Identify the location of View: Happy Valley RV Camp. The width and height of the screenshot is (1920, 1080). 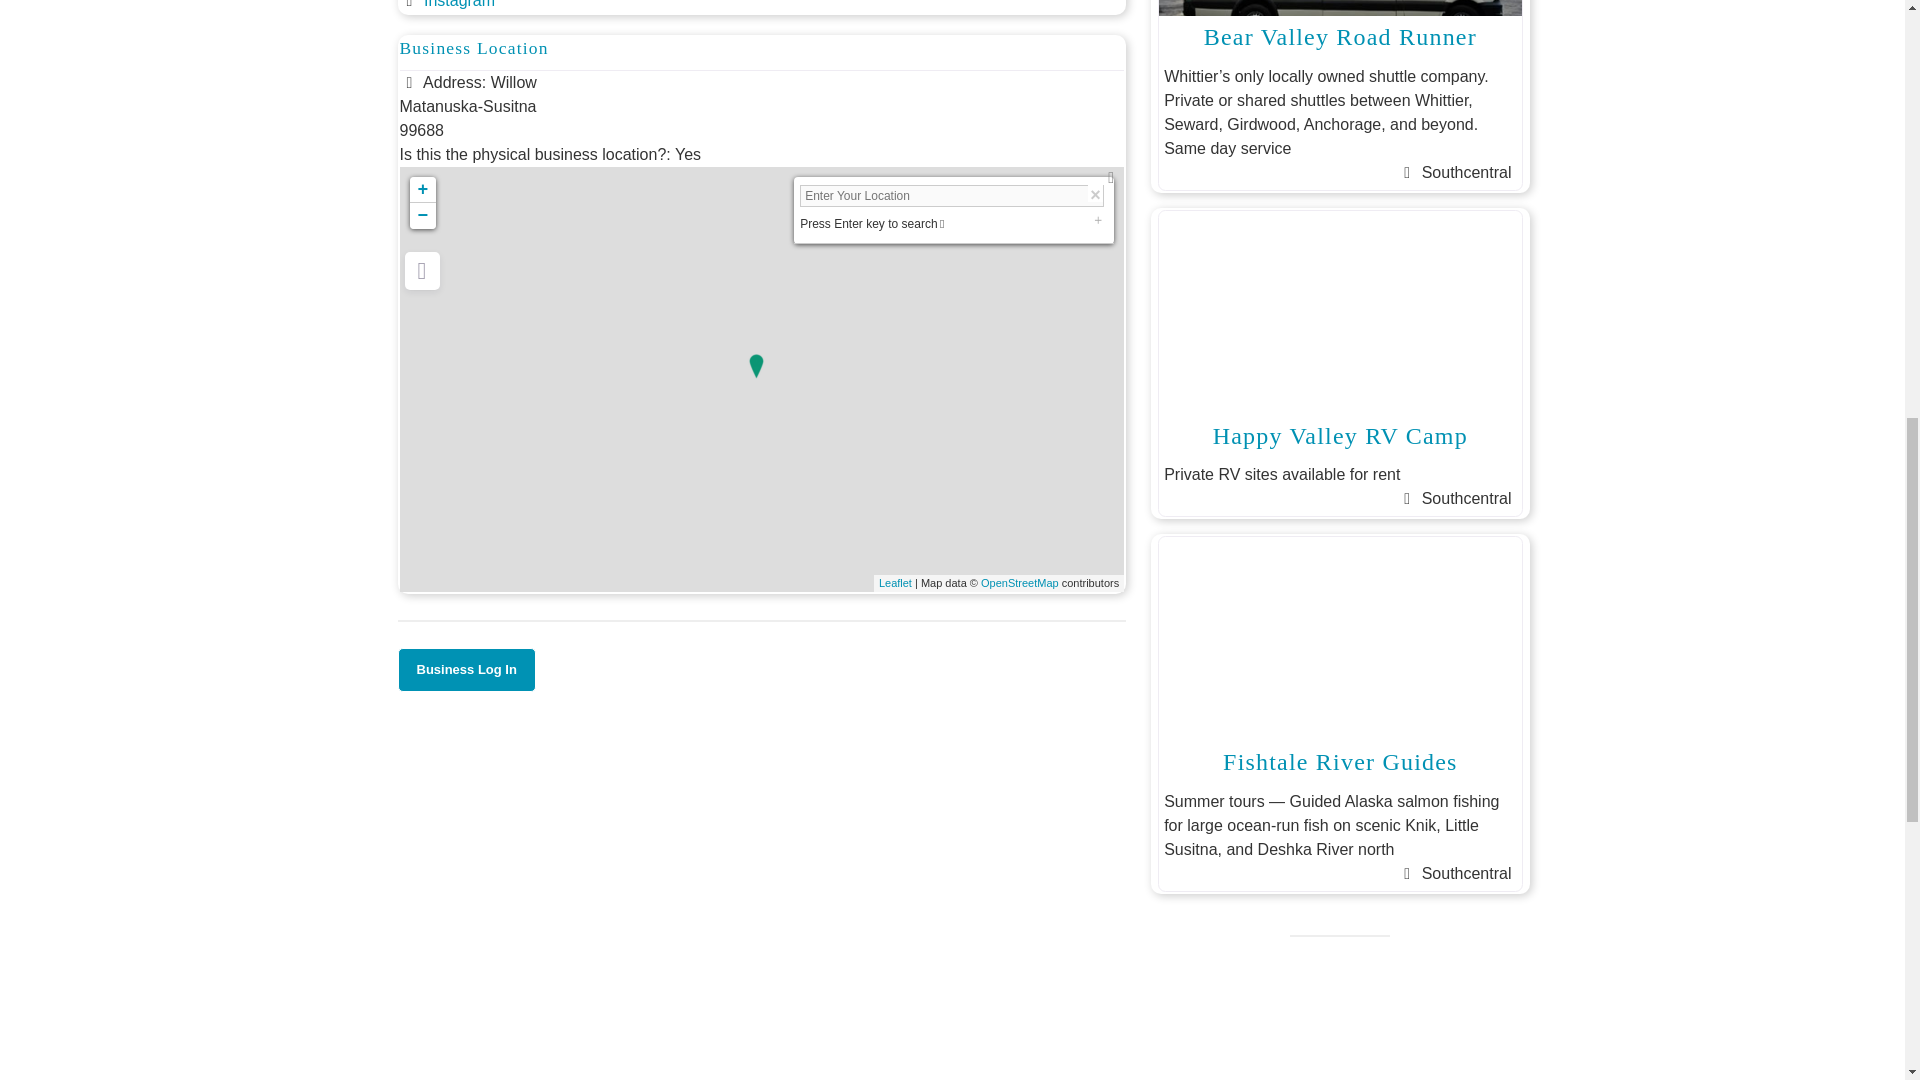
(1340, 436).